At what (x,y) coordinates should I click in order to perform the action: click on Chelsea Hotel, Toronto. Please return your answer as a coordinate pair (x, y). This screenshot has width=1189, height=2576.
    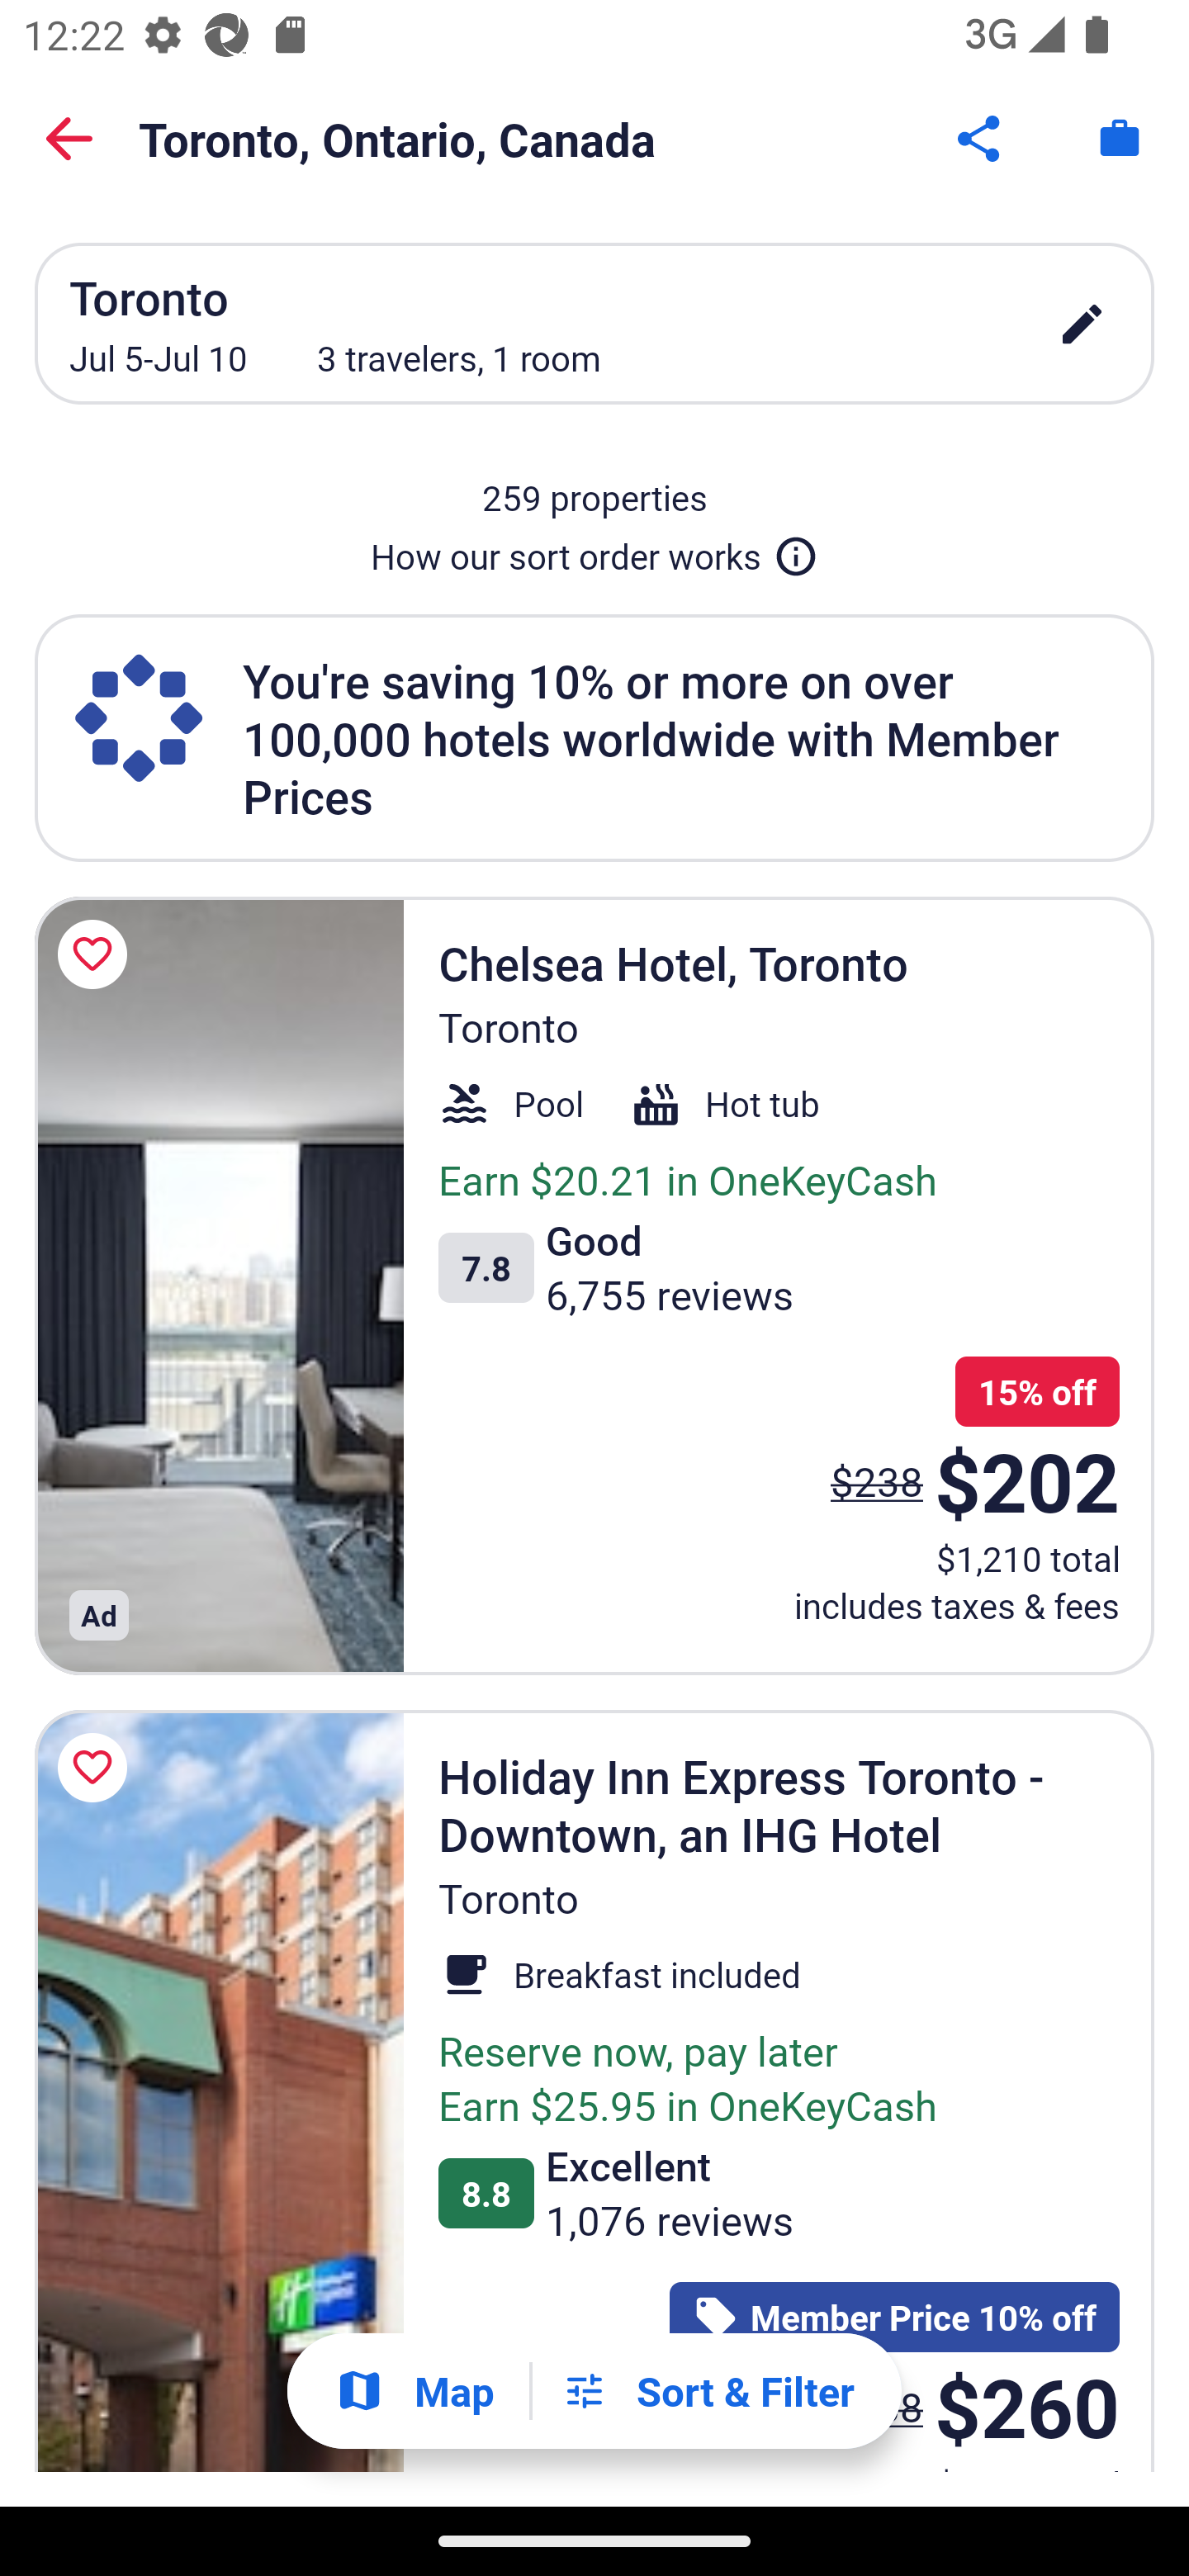
    Looking at the image, I should click on (219, 1285).